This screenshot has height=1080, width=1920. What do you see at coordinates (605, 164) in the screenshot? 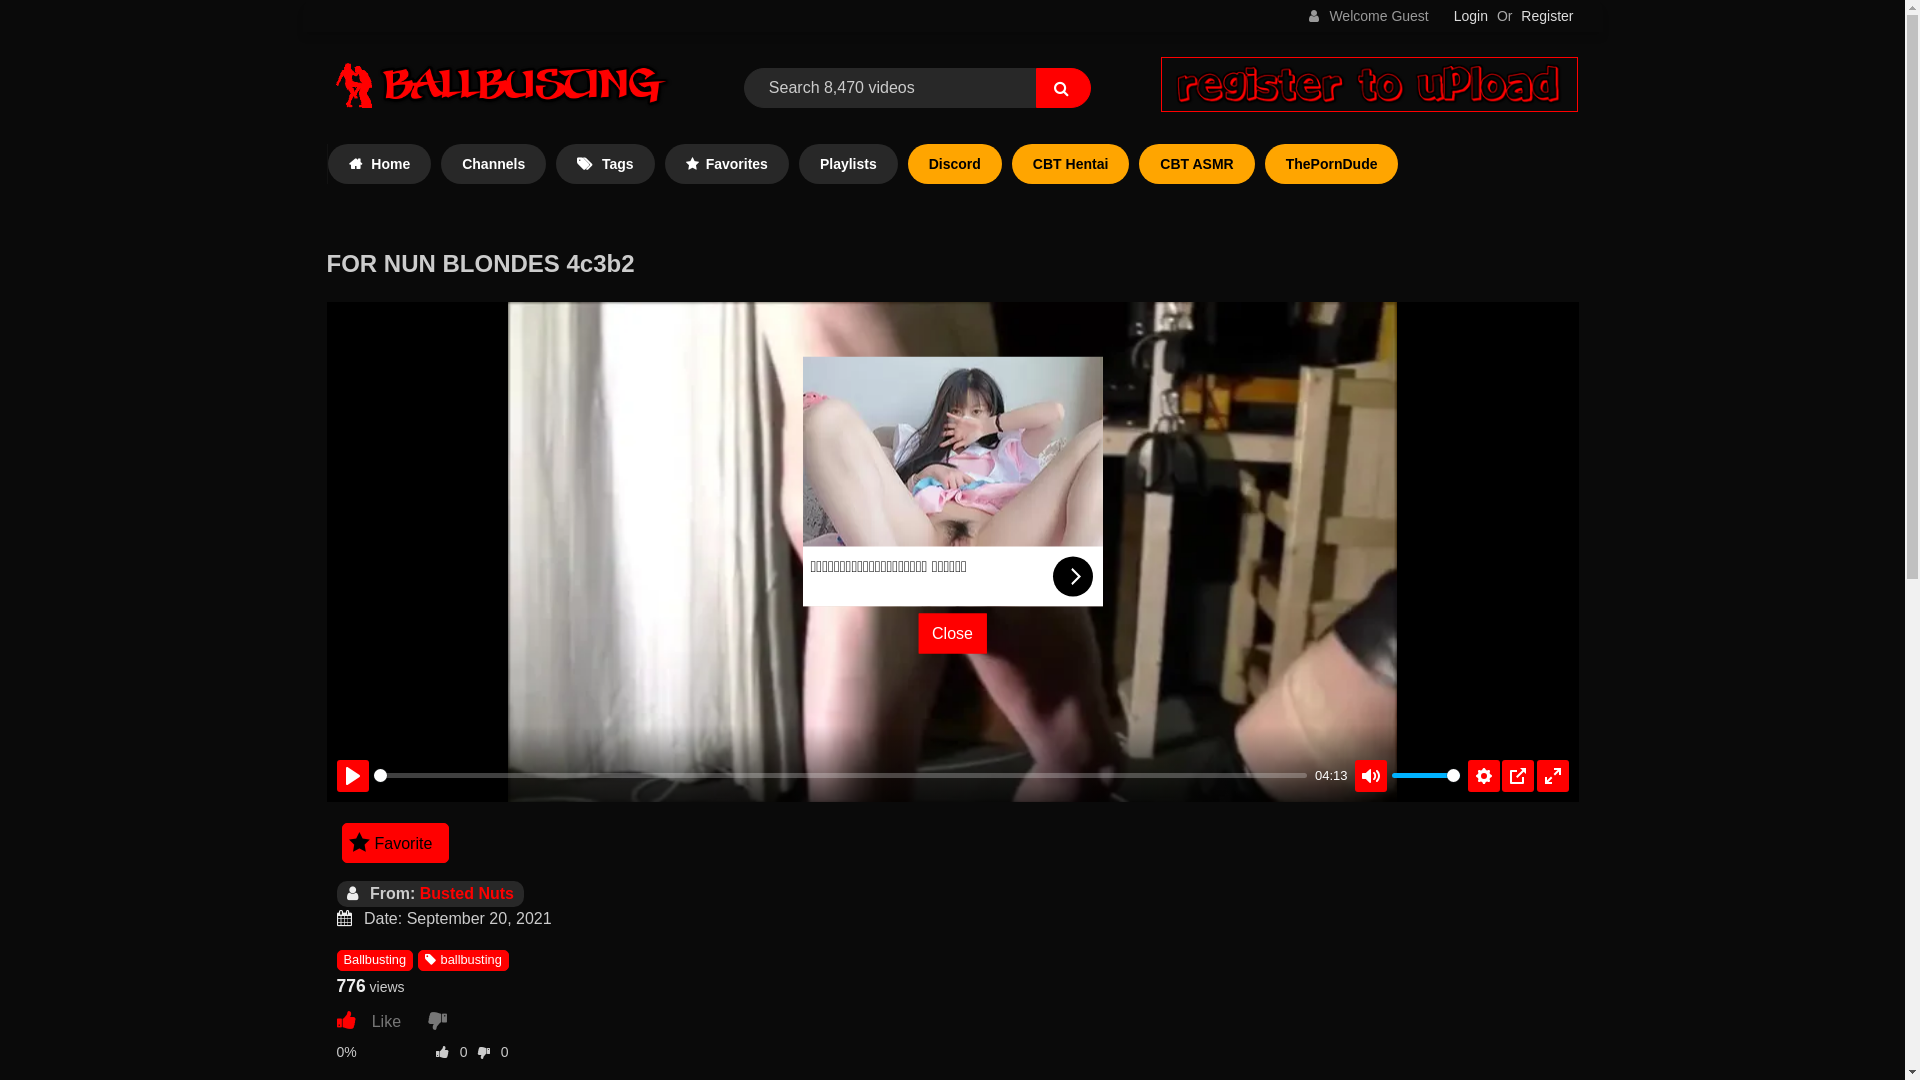
I see `Tags` at bounding box center [605, 164].